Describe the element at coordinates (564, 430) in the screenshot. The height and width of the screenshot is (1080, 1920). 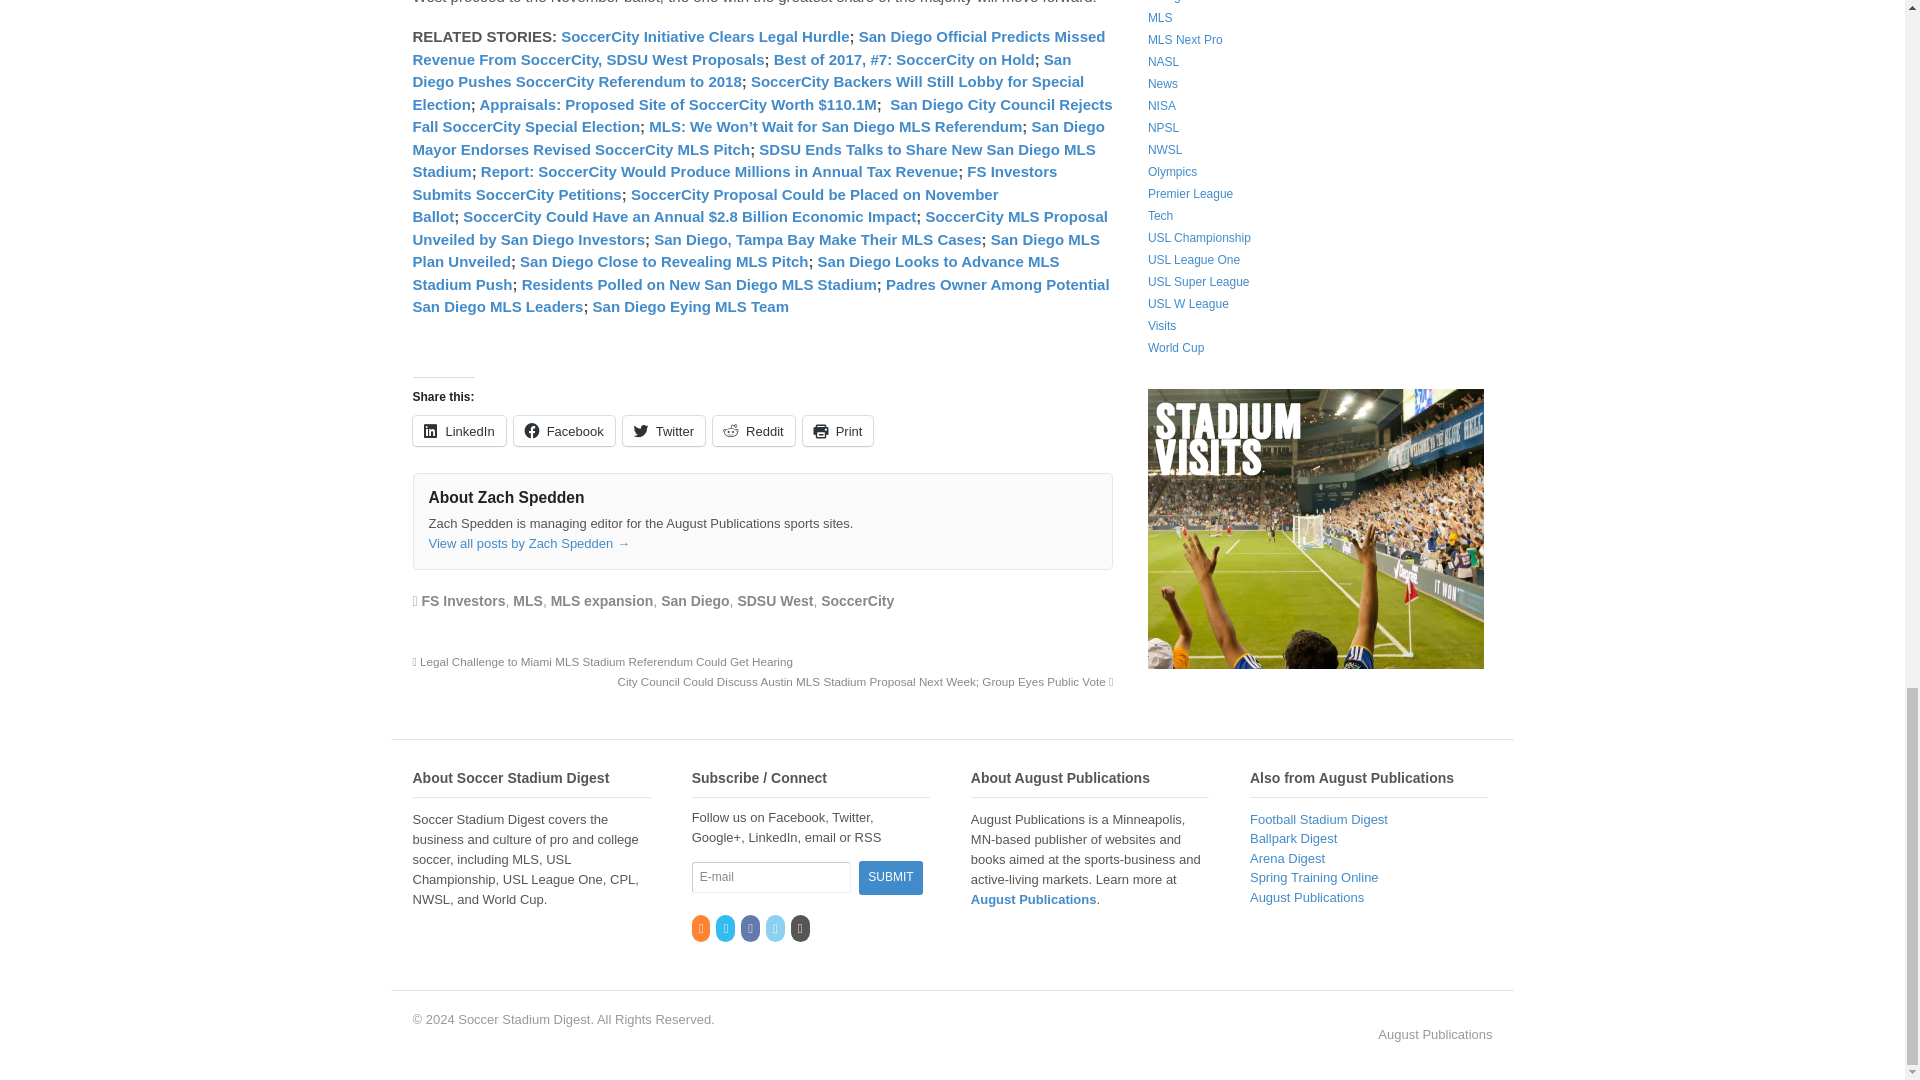
I see `Click to share on Facebook` at that location.